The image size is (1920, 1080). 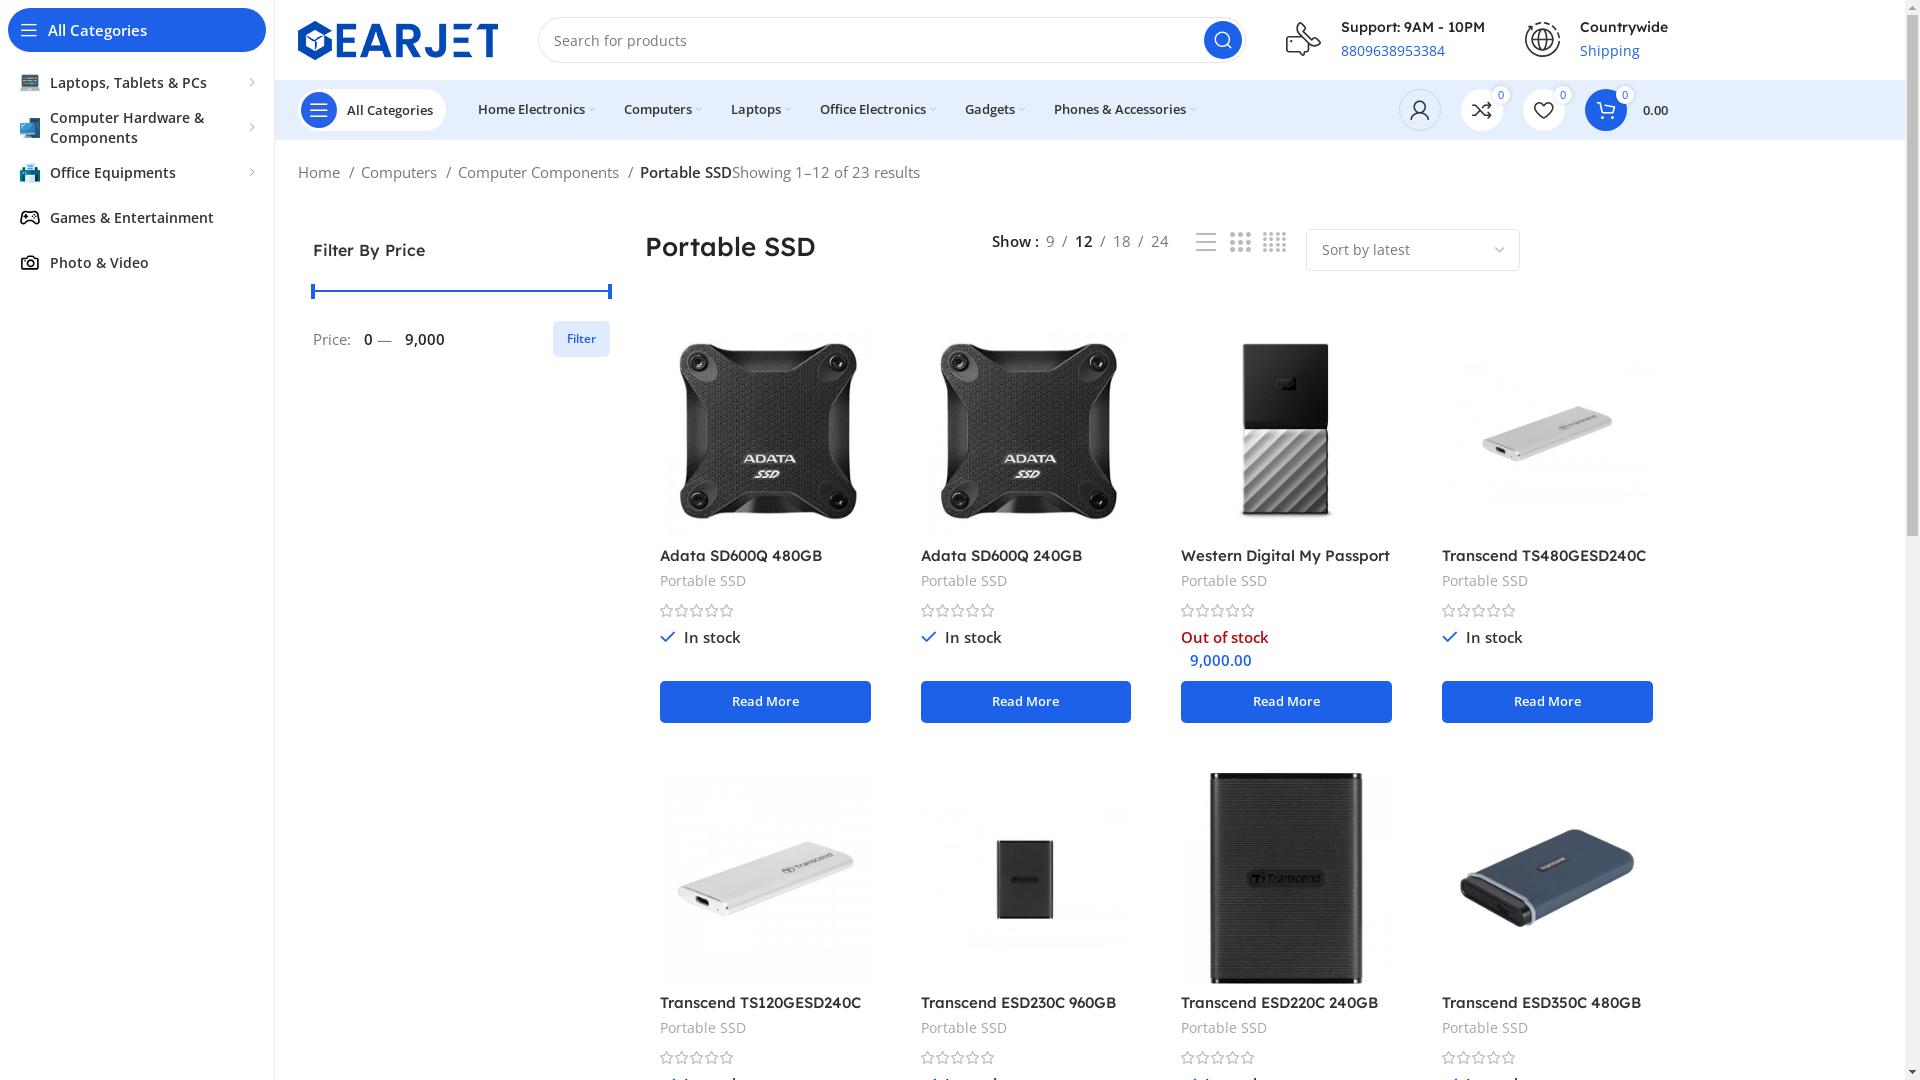 I want to click on Office Equipments, so click(x=137, y=172).